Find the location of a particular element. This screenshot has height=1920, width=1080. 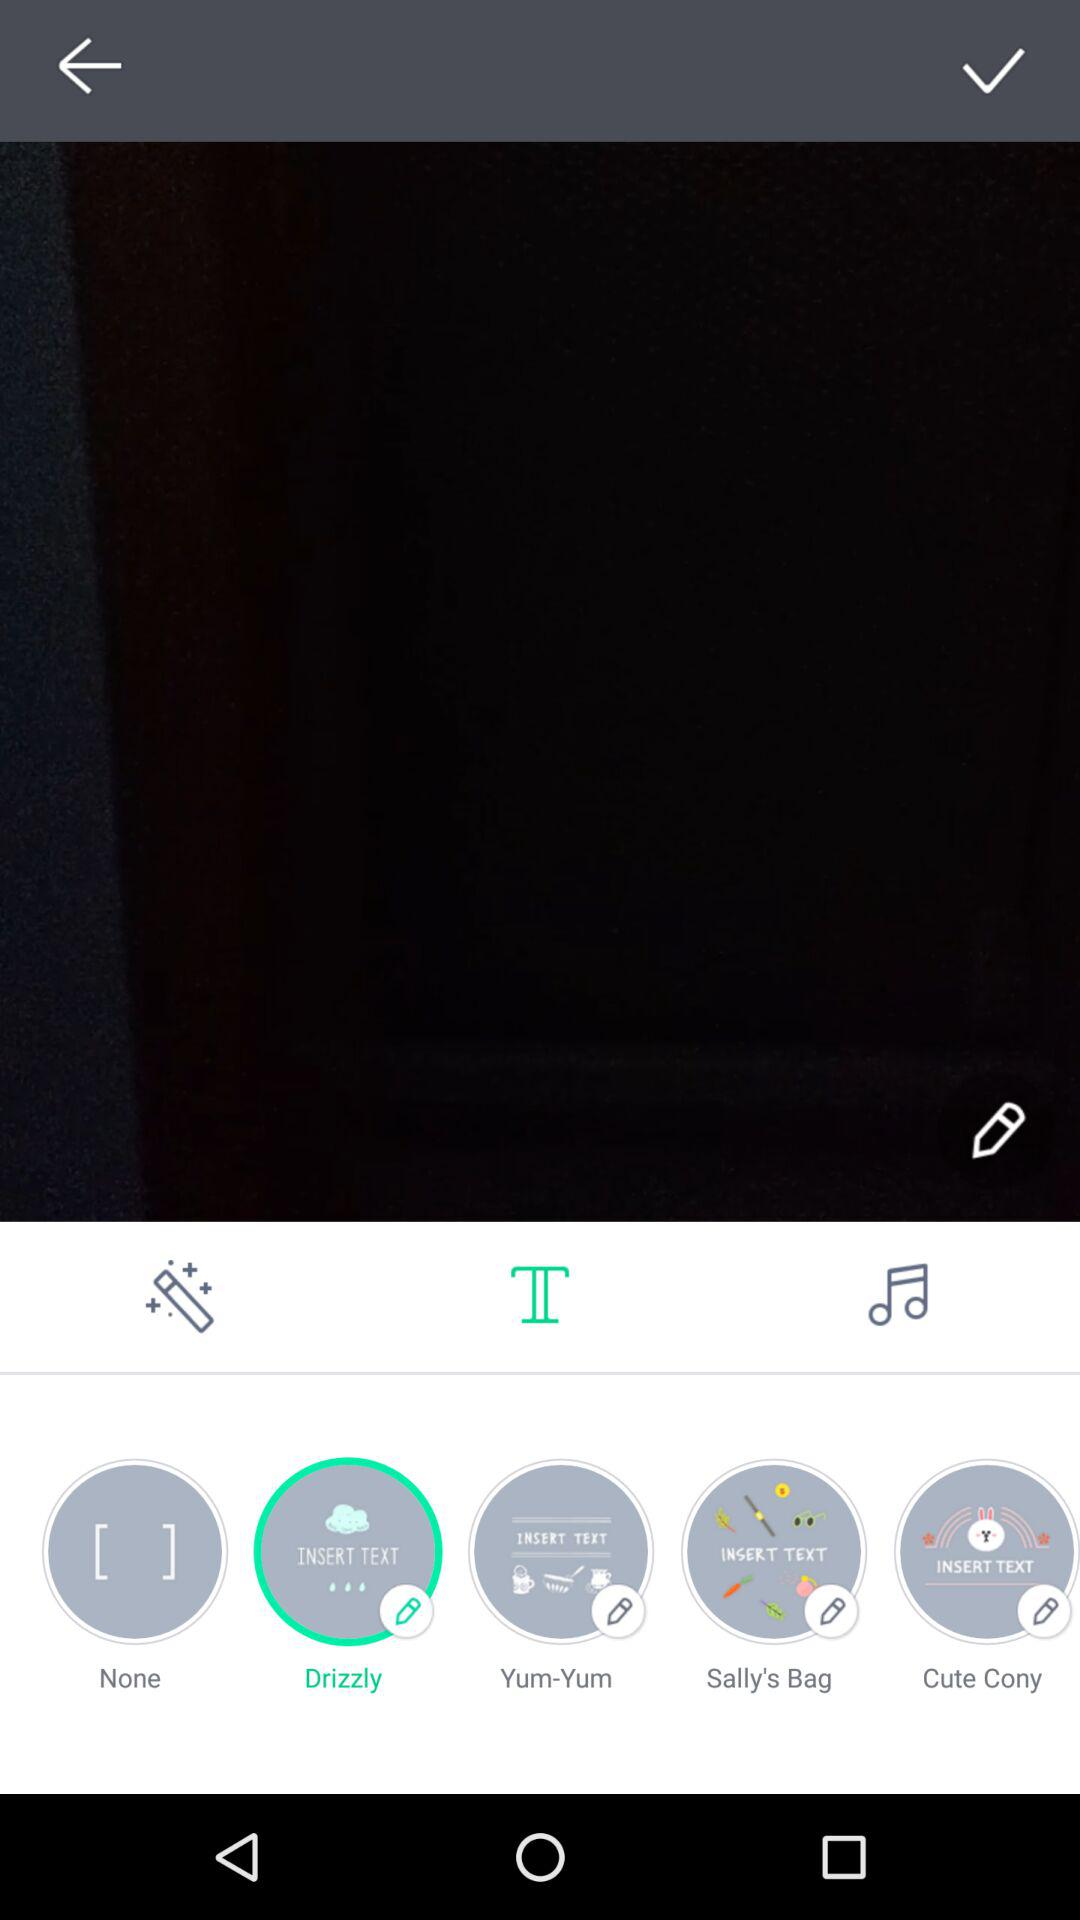

set font is located at coordinates (540, 1296).